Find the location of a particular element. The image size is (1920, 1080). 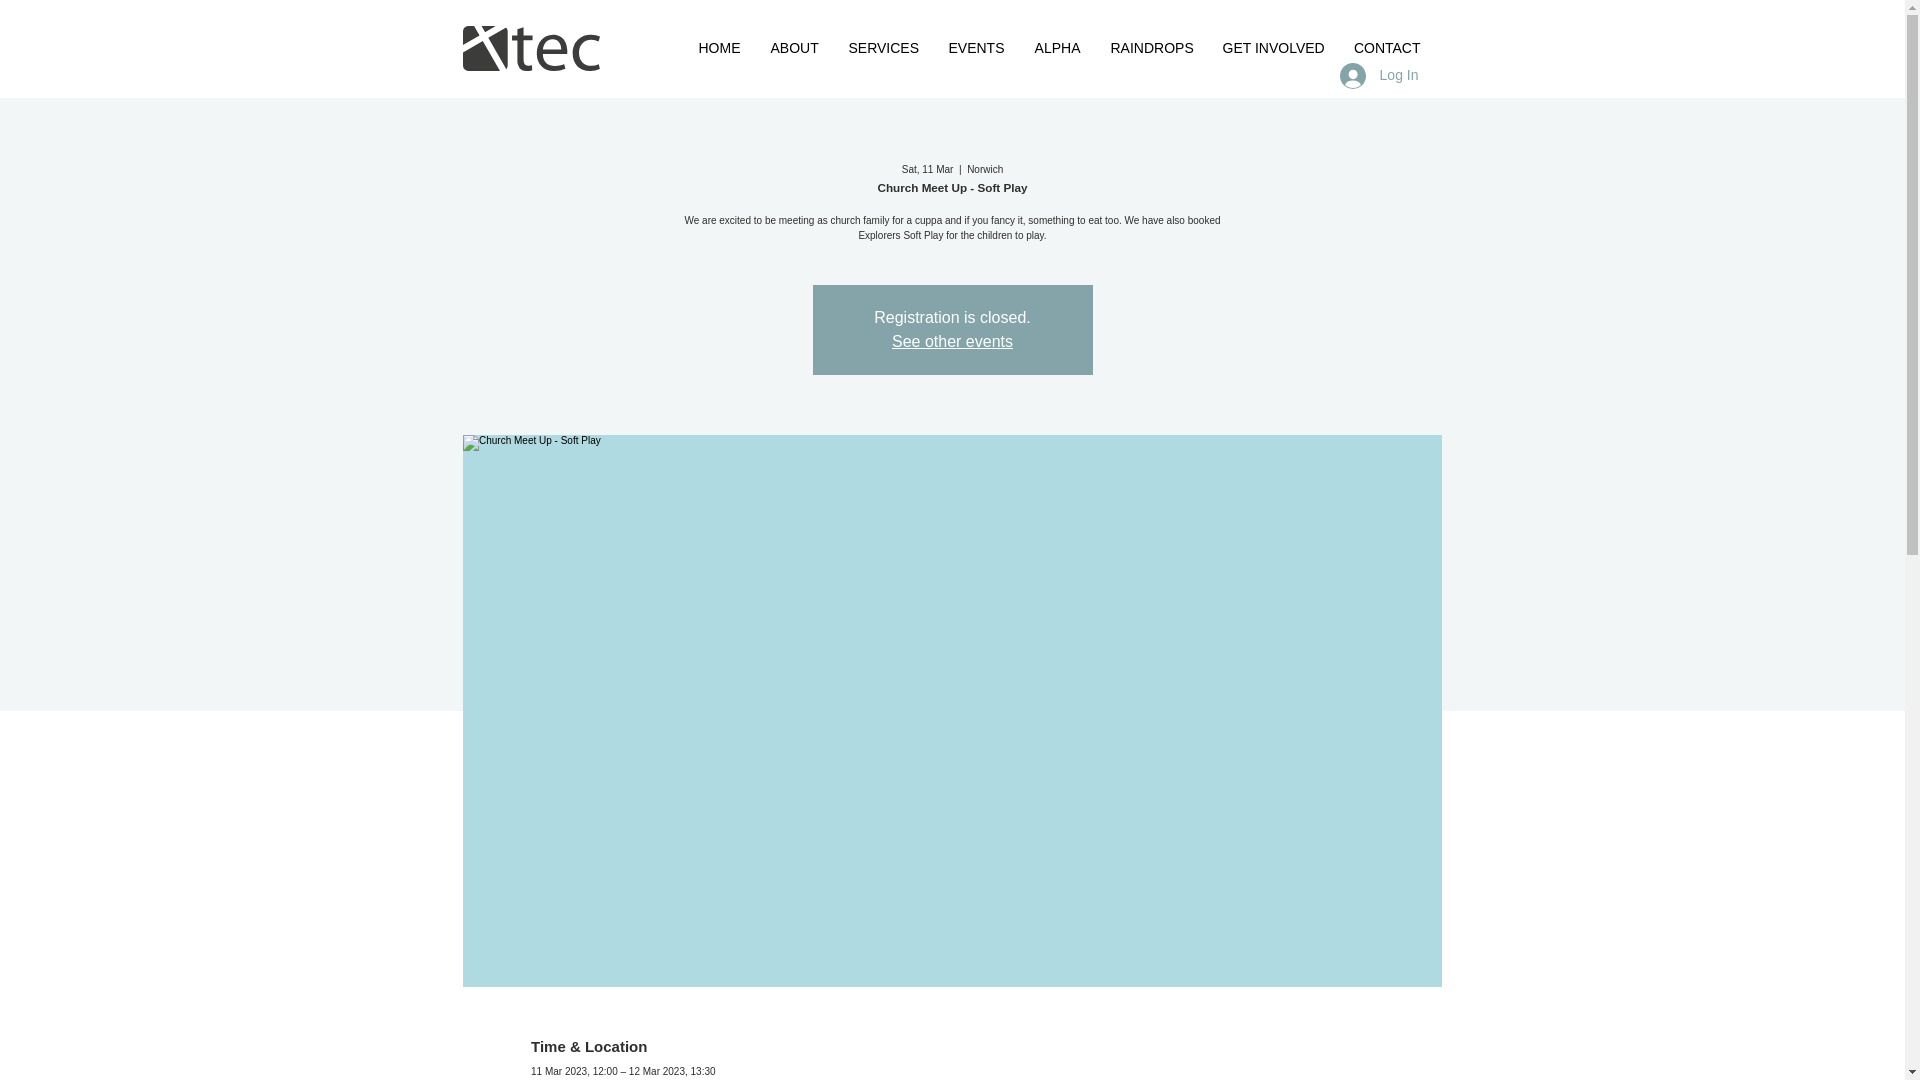

See other events is located at coordinates (952, 340).